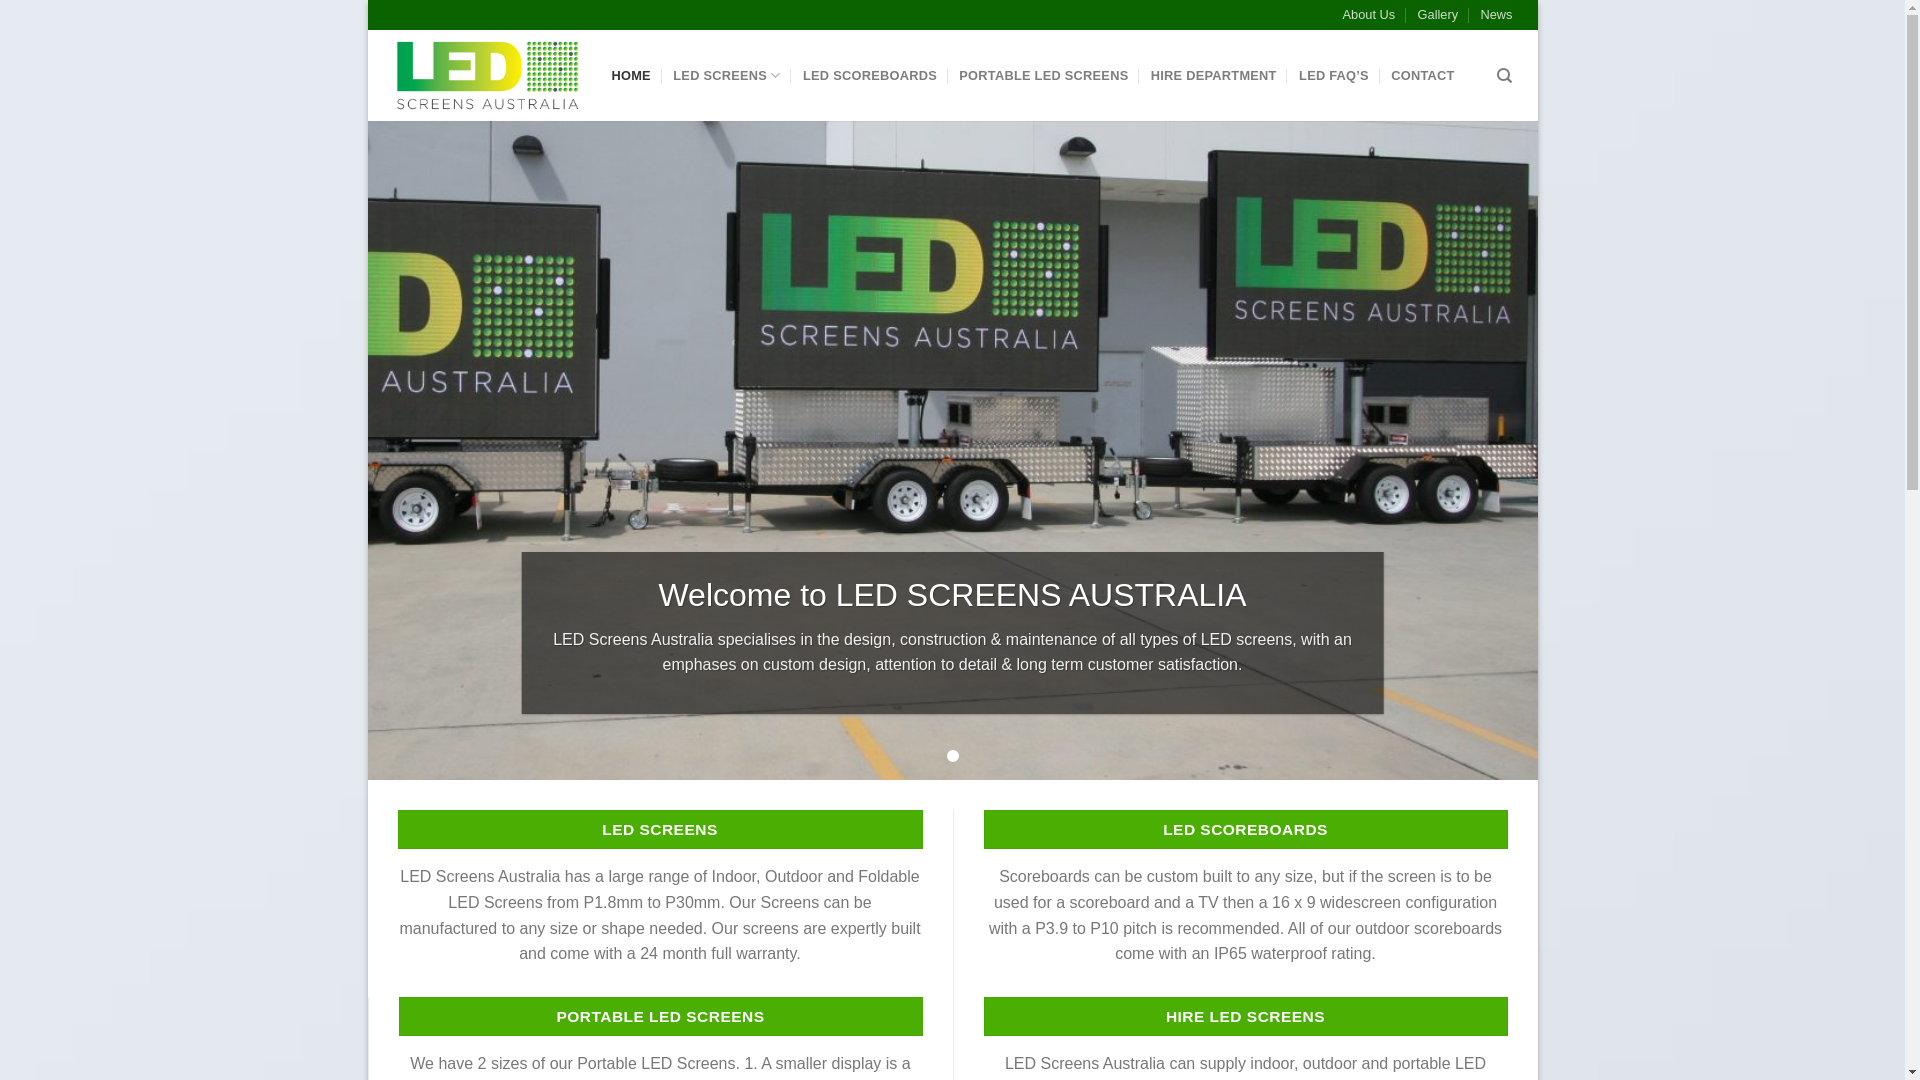 This screenshot has height=1080, width=1920. What do you see at coordinates (1422, 76) in the screenshot?
I see `CONTACT` at bounding box center [1422, 76].